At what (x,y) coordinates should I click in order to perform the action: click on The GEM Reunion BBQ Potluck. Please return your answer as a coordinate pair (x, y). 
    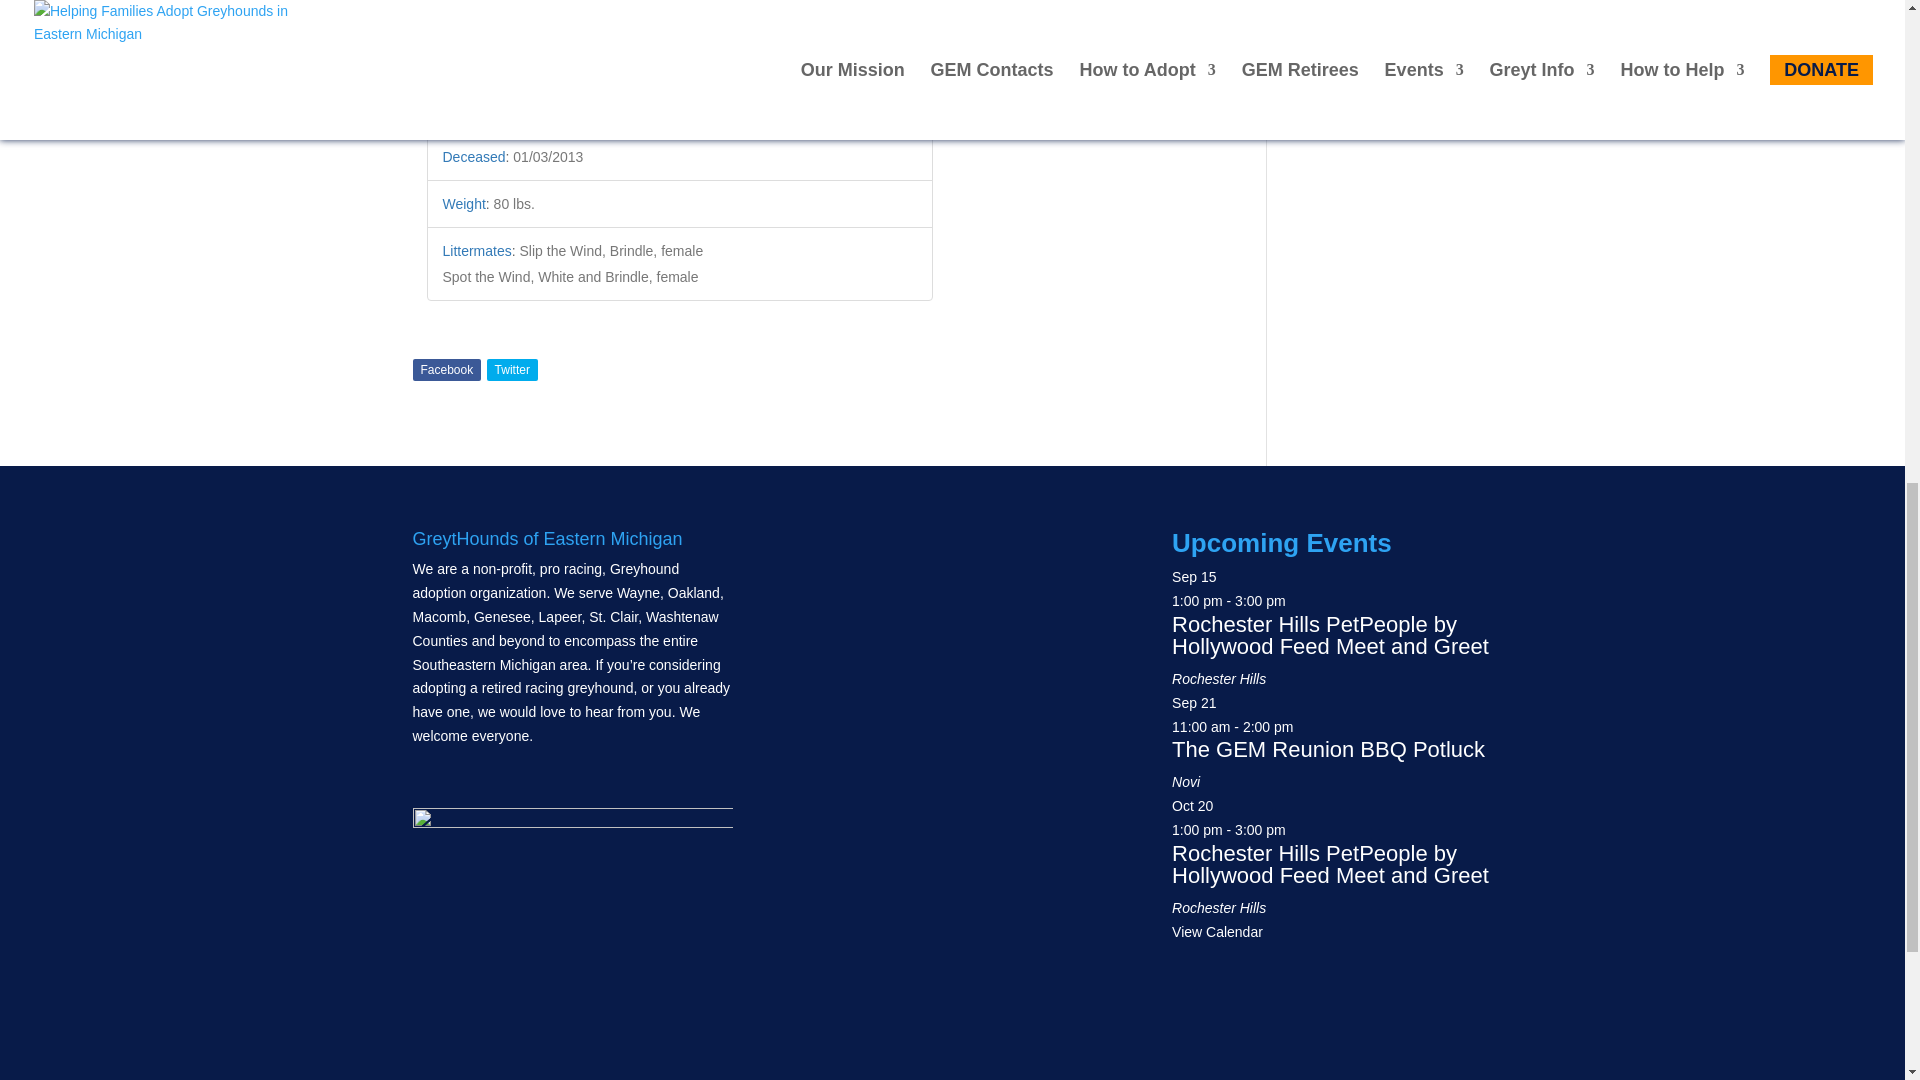
    Looking at the image, I should click on (1328, 749).